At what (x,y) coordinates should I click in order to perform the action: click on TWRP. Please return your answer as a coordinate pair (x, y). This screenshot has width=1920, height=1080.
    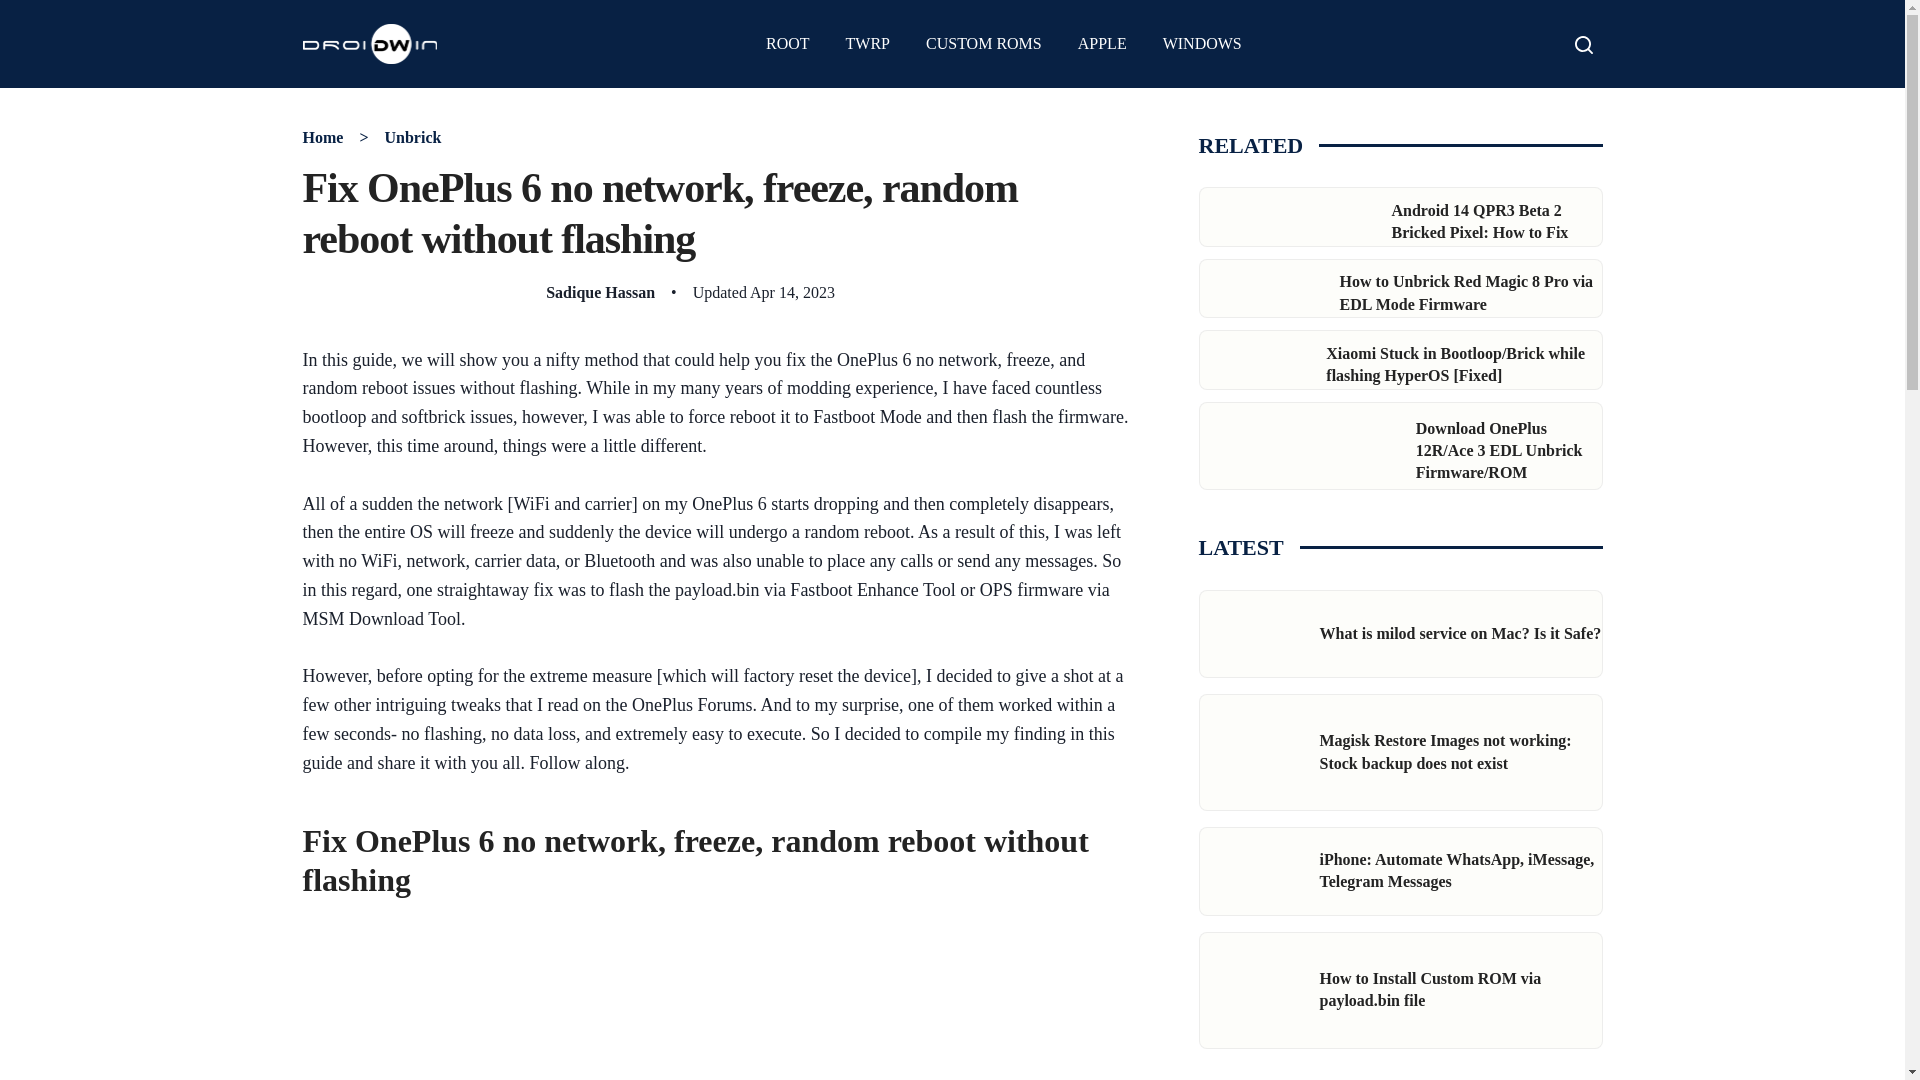
    Looking at the image, I should click on (868, 44).